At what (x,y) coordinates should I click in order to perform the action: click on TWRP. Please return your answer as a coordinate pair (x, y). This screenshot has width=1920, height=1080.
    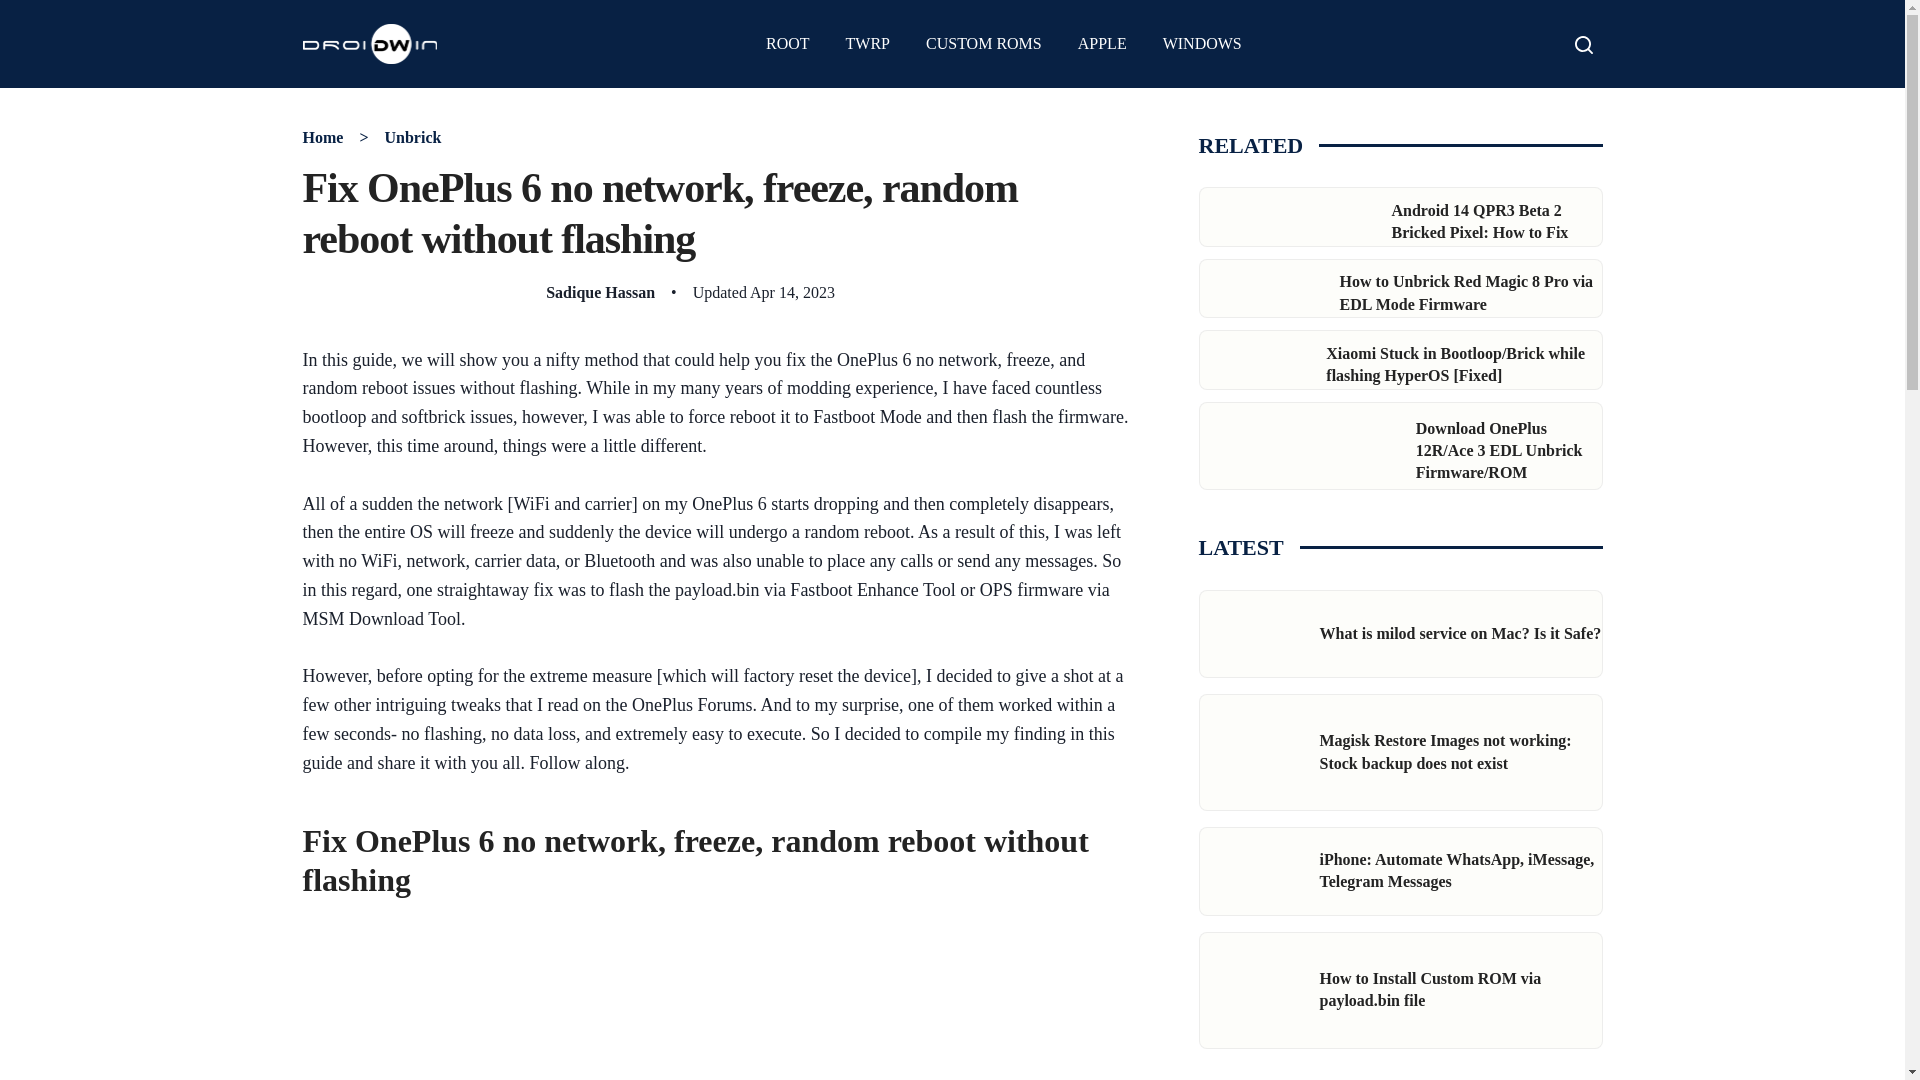
    Looking at the image, I should click on (868, 44).